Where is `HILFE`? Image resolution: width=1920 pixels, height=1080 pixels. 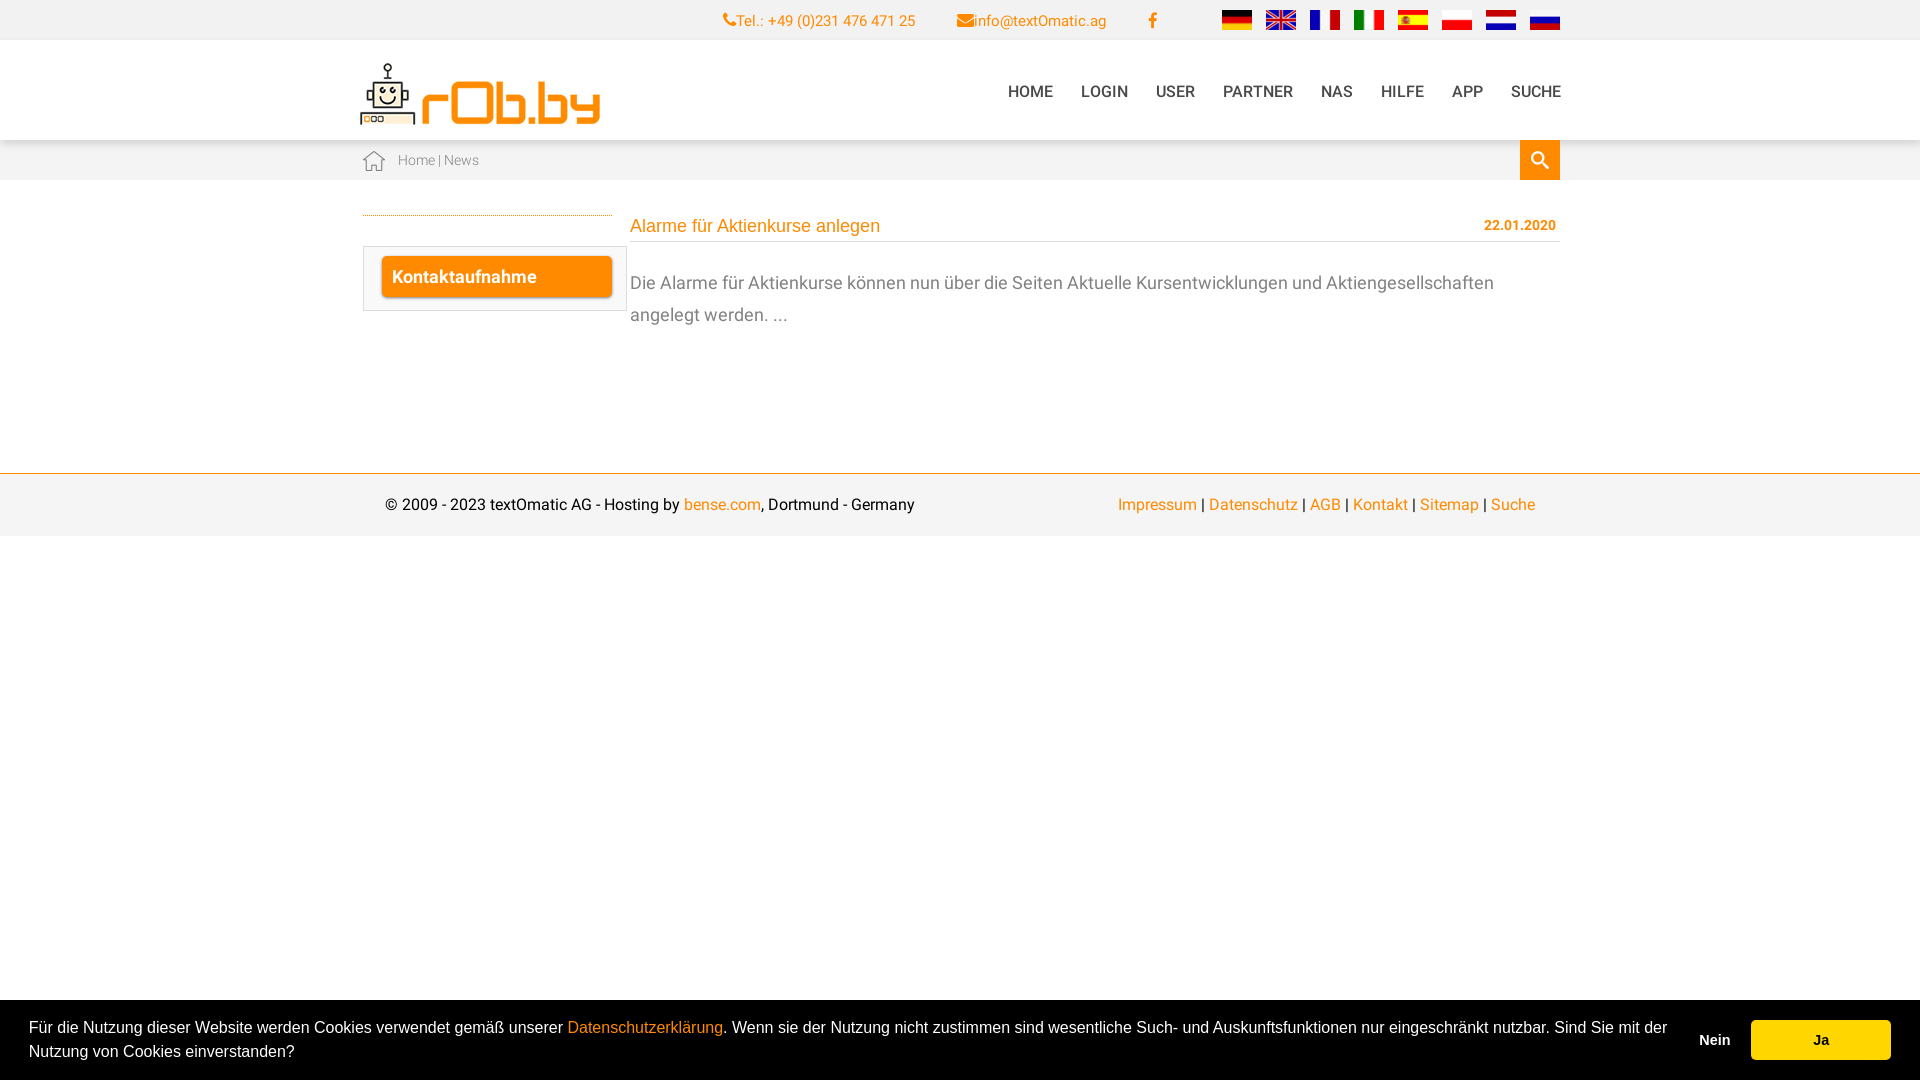 HILFE is located at coordinates (1402, 92).